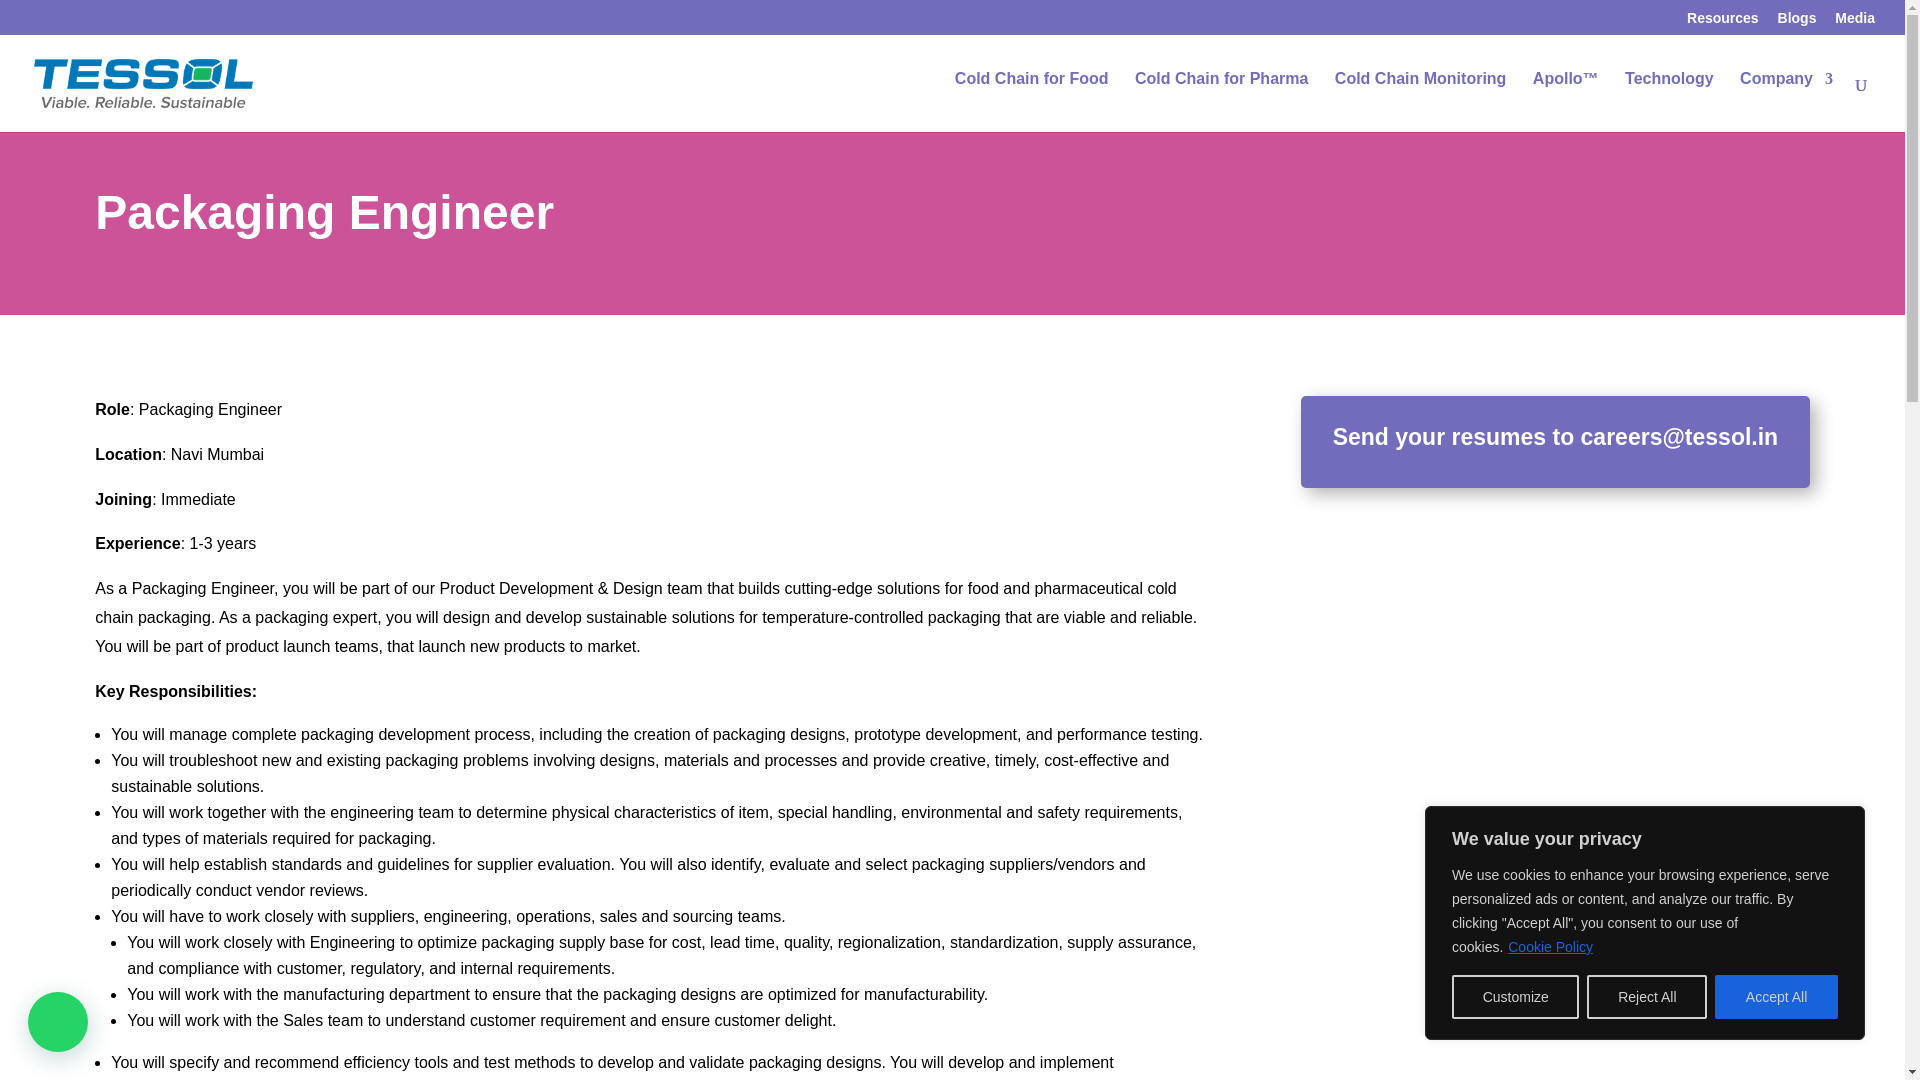 Image resolution: width=1920 pixels, height=1080 pixels. I want to click on Cold Chain Monitoring, so click(1420, 98).